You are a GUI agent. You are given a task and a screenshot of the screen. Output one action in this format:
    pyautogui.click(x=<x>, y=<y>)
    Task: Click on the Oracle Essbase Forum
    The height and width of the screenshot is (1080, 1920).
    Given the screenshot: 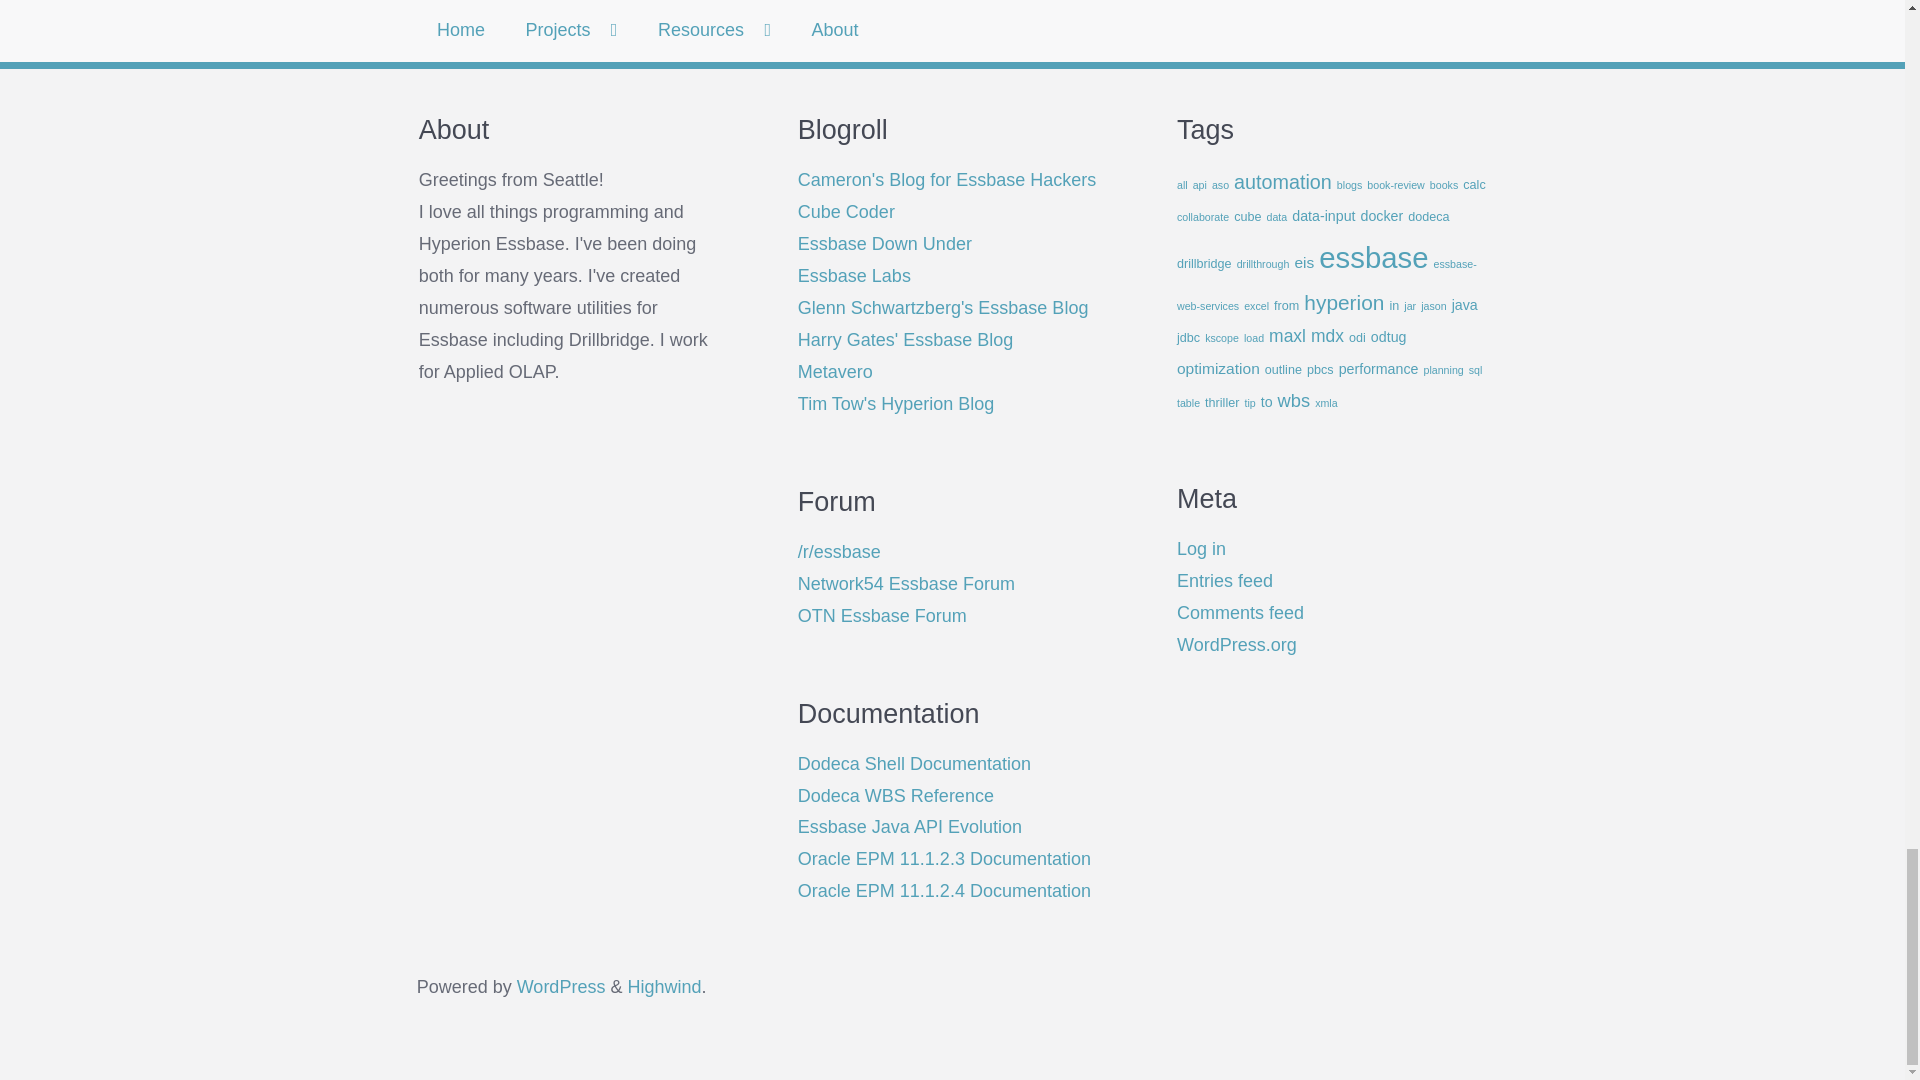 What is the action you would take?
    pyautogui.click(x=882, y=616)
    